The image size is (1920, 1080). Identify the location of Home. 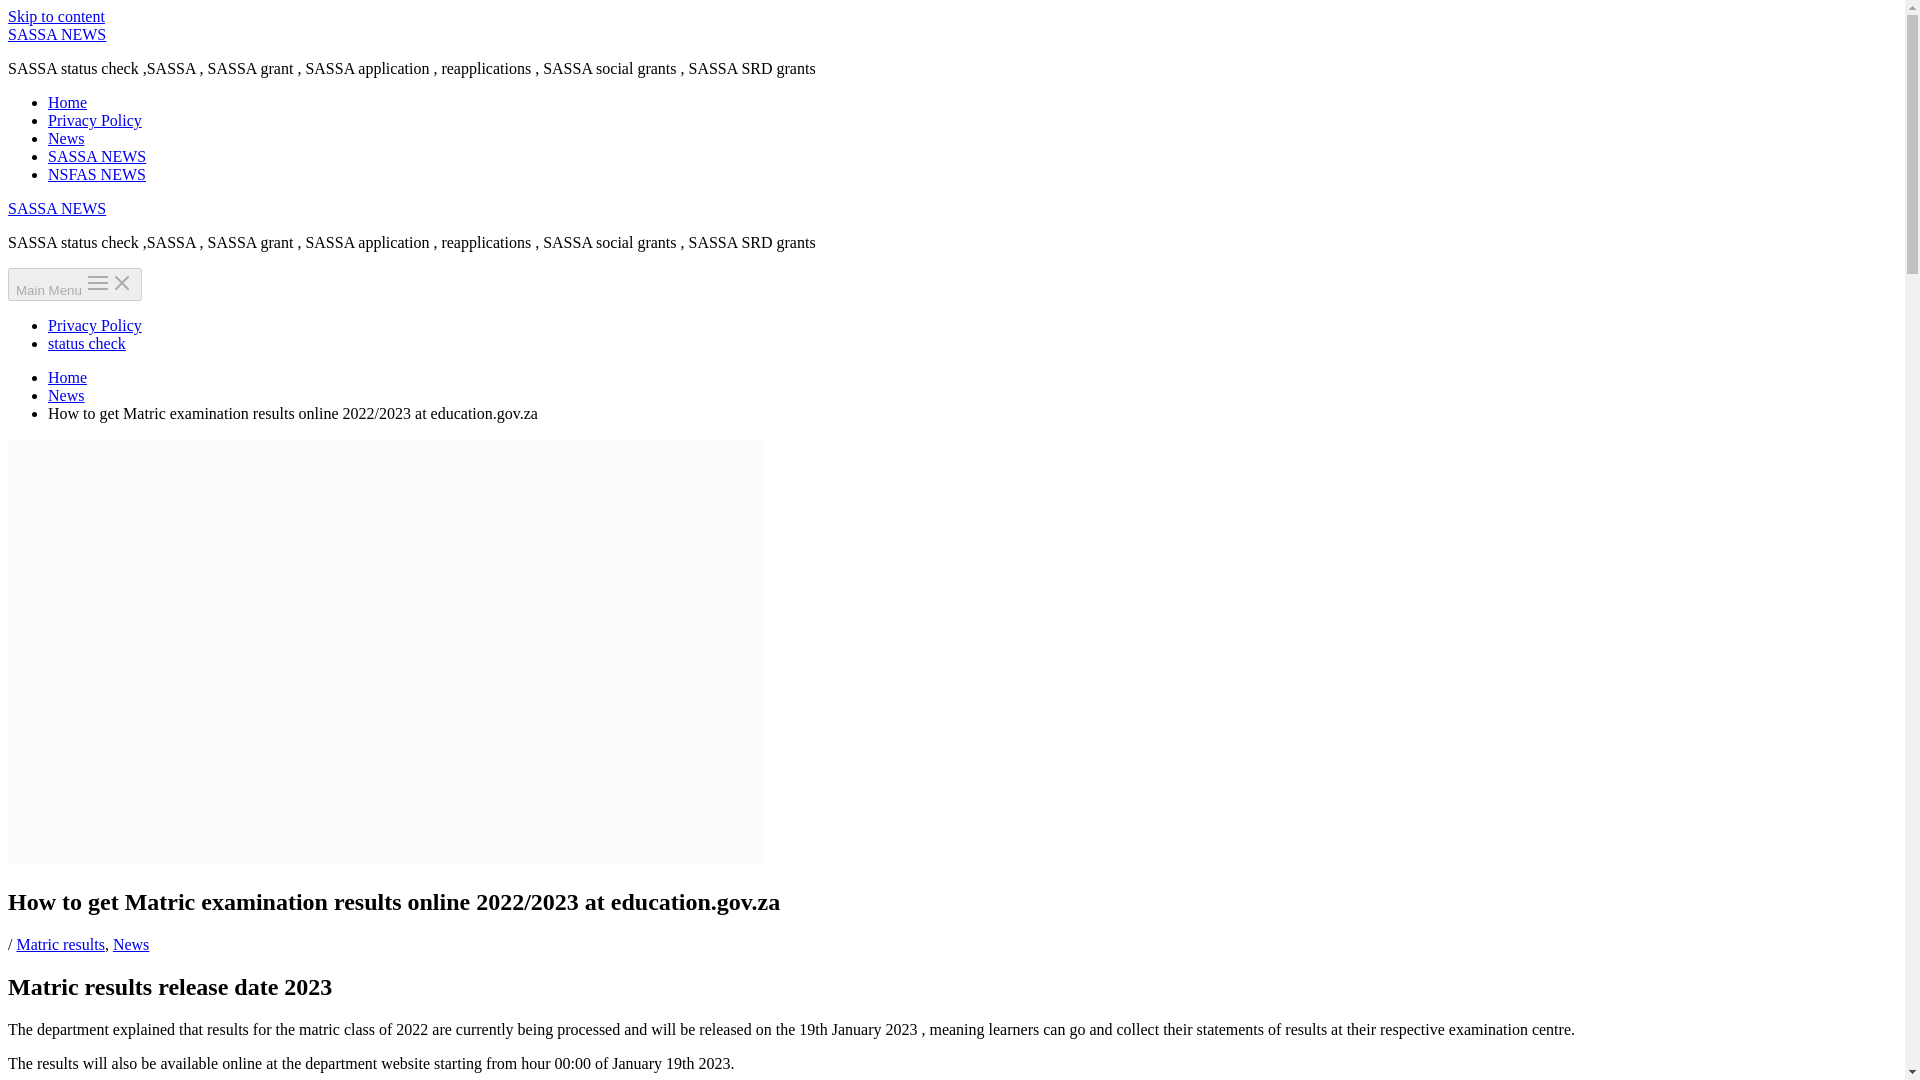
(67, 377).